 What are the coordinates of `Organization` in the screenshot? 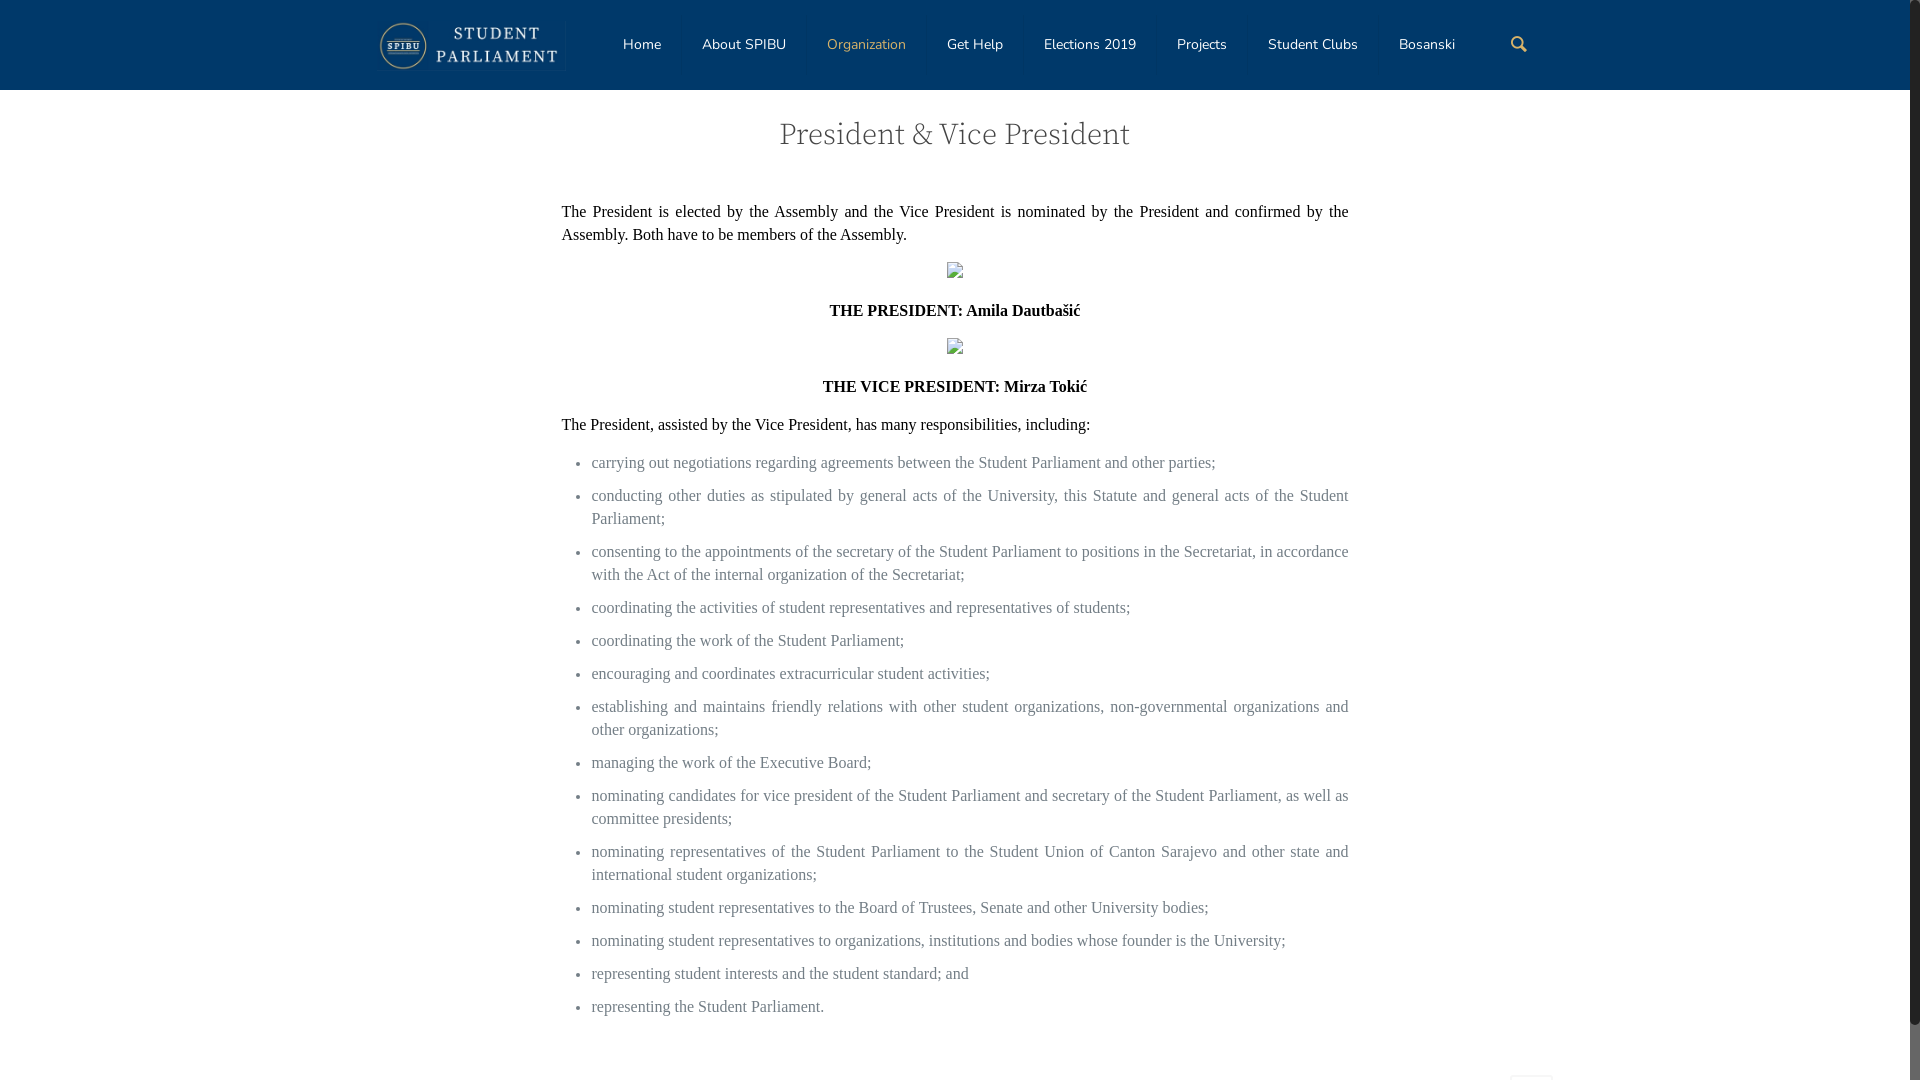 It's located at (867, 45).